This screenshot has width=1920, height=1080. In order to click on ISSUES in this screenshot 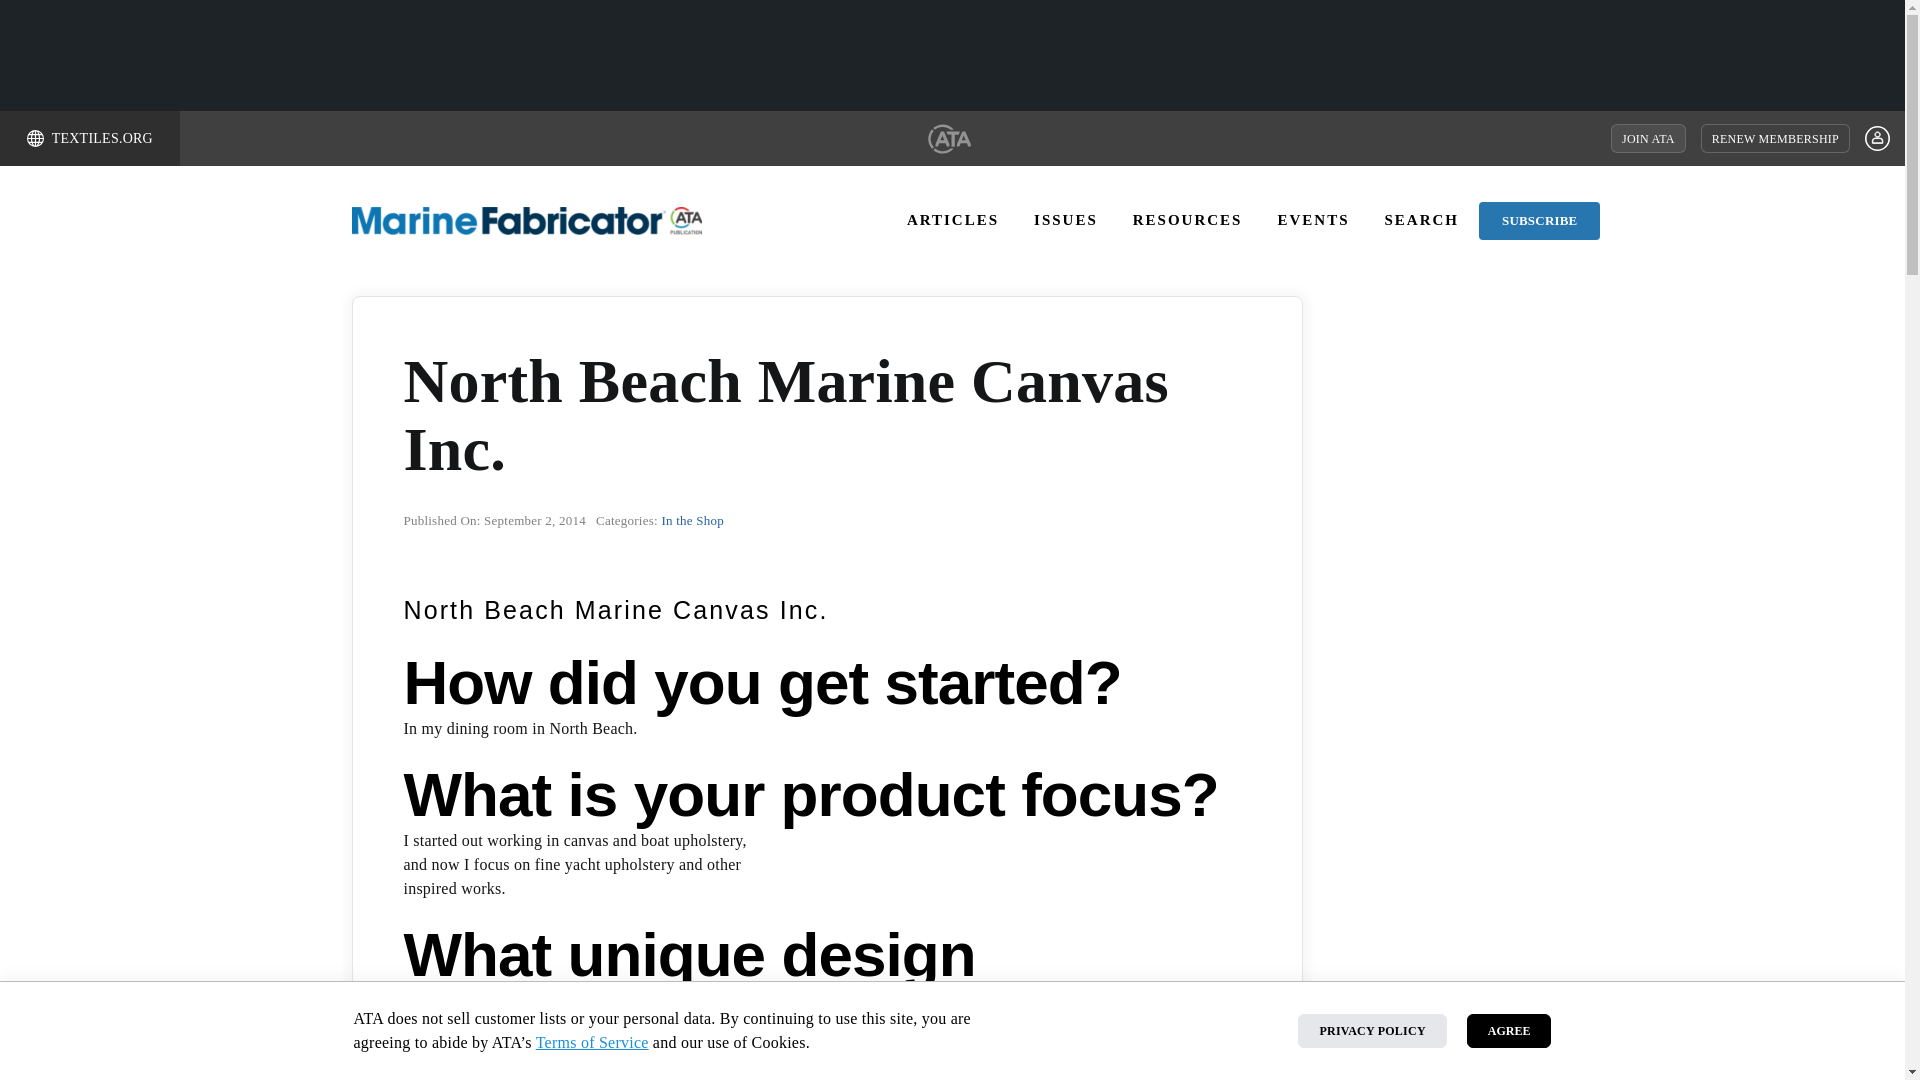, I will do `click(1066, 220)`.